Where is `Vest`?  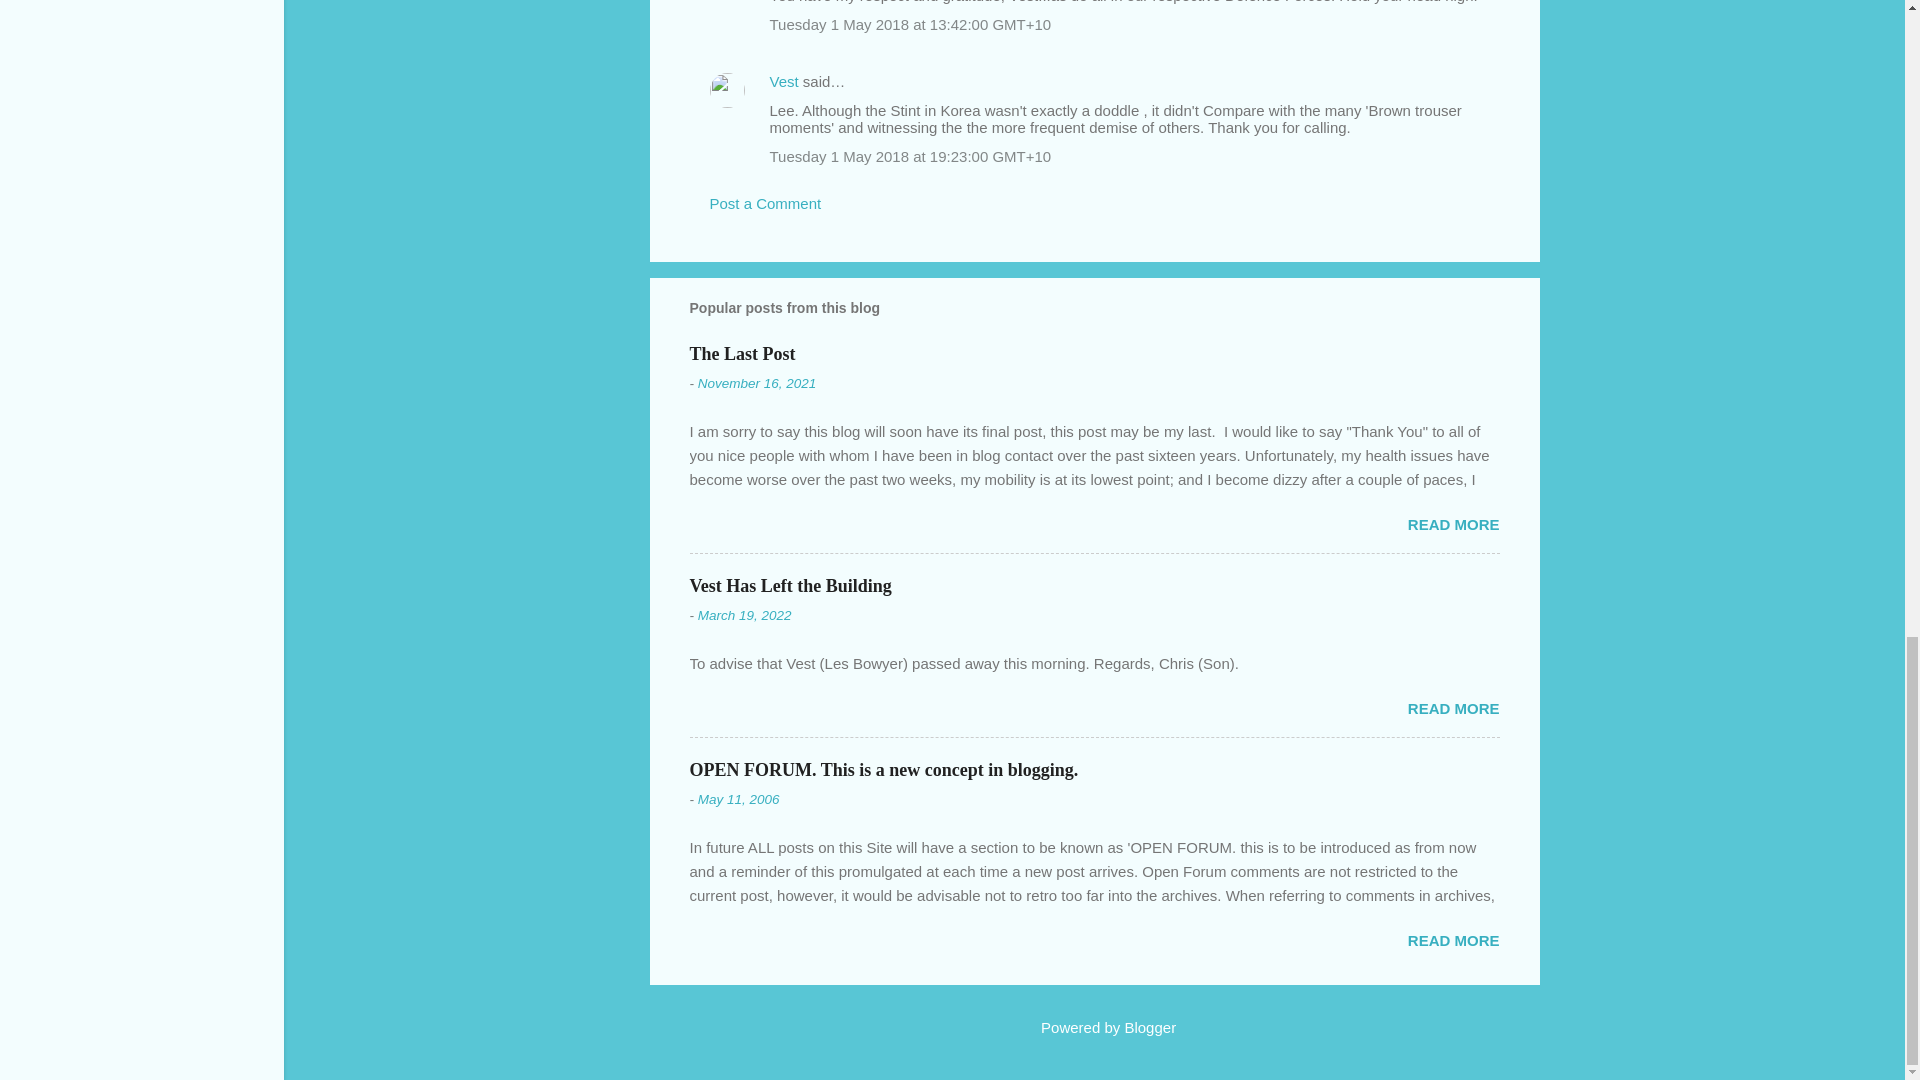
Vest is located at coordinates (784, 81).